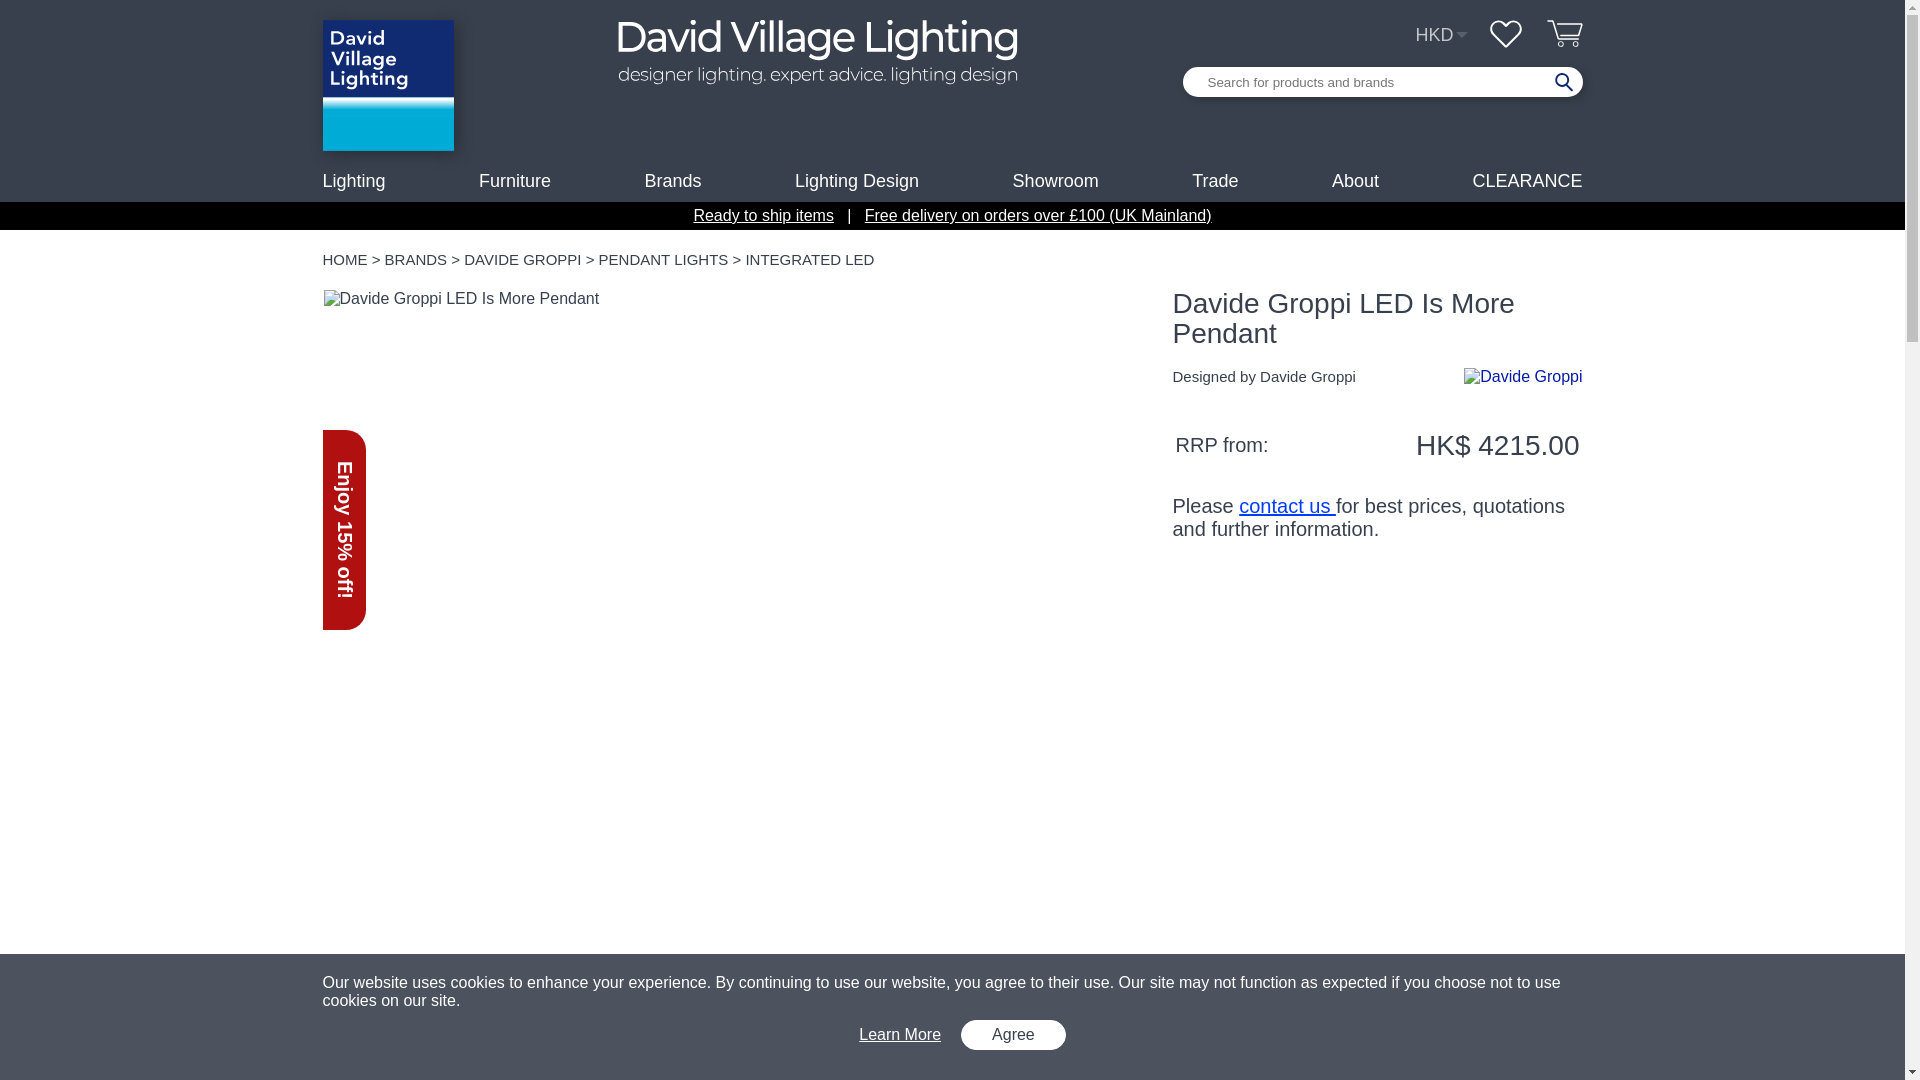 The image size is (1920, 1080). I want to click on Davide Groppi, so click(1522, 378).